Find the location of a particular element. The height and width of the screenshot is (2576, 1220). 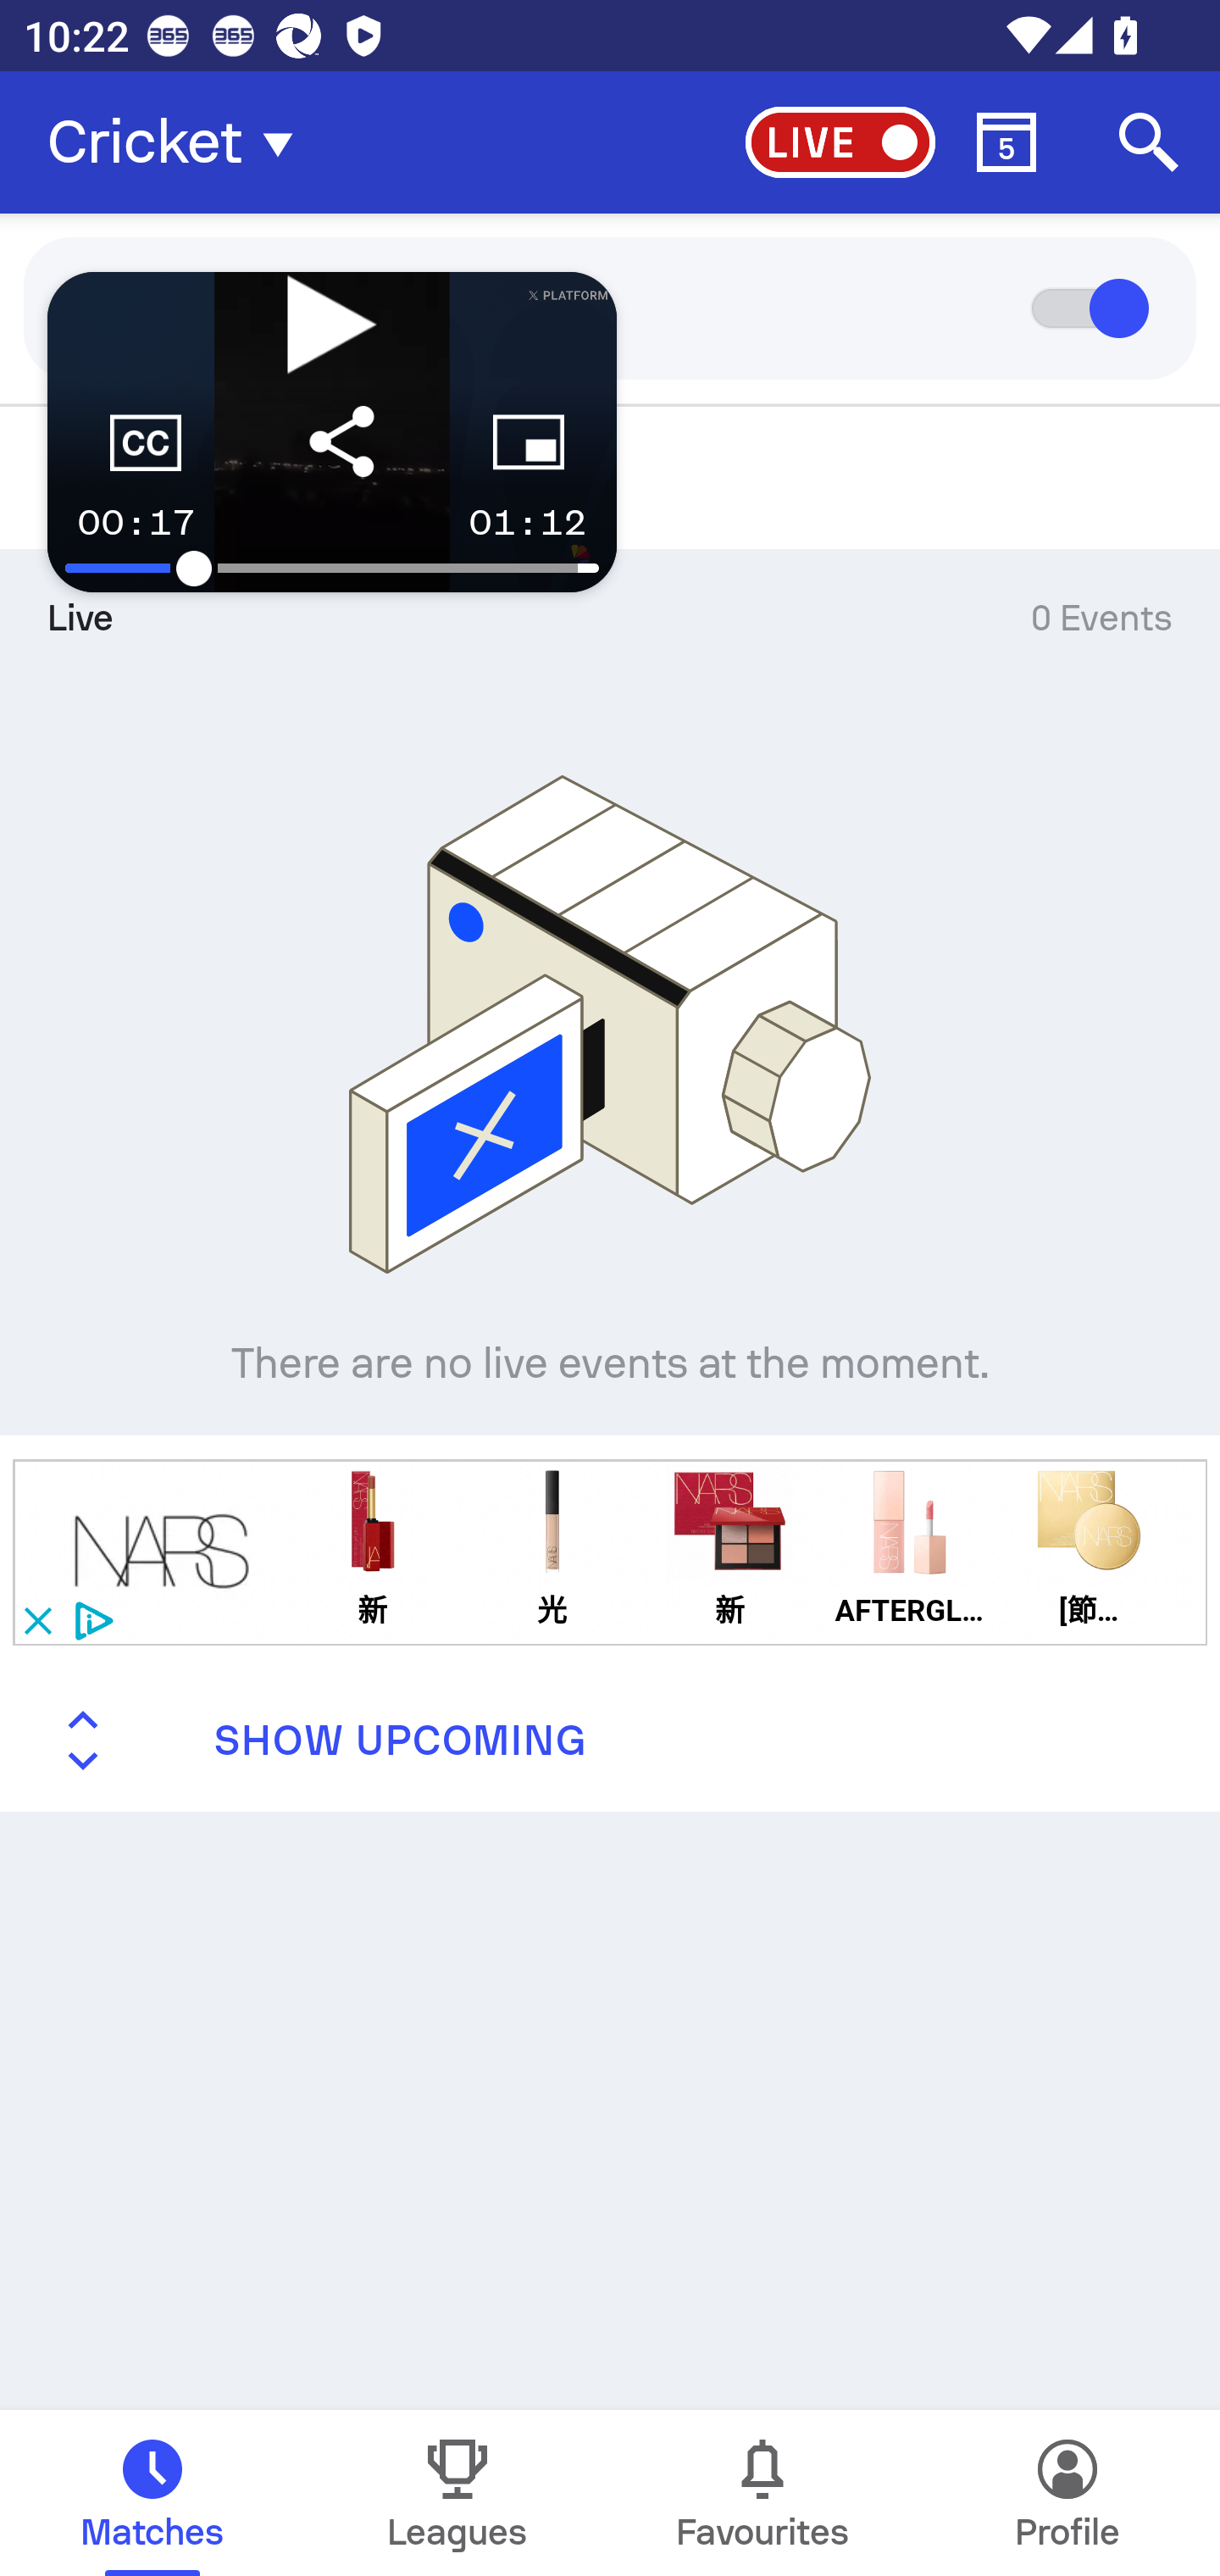

 AFTERGL… AFTERGL… is located at coordinates (907, 1552).